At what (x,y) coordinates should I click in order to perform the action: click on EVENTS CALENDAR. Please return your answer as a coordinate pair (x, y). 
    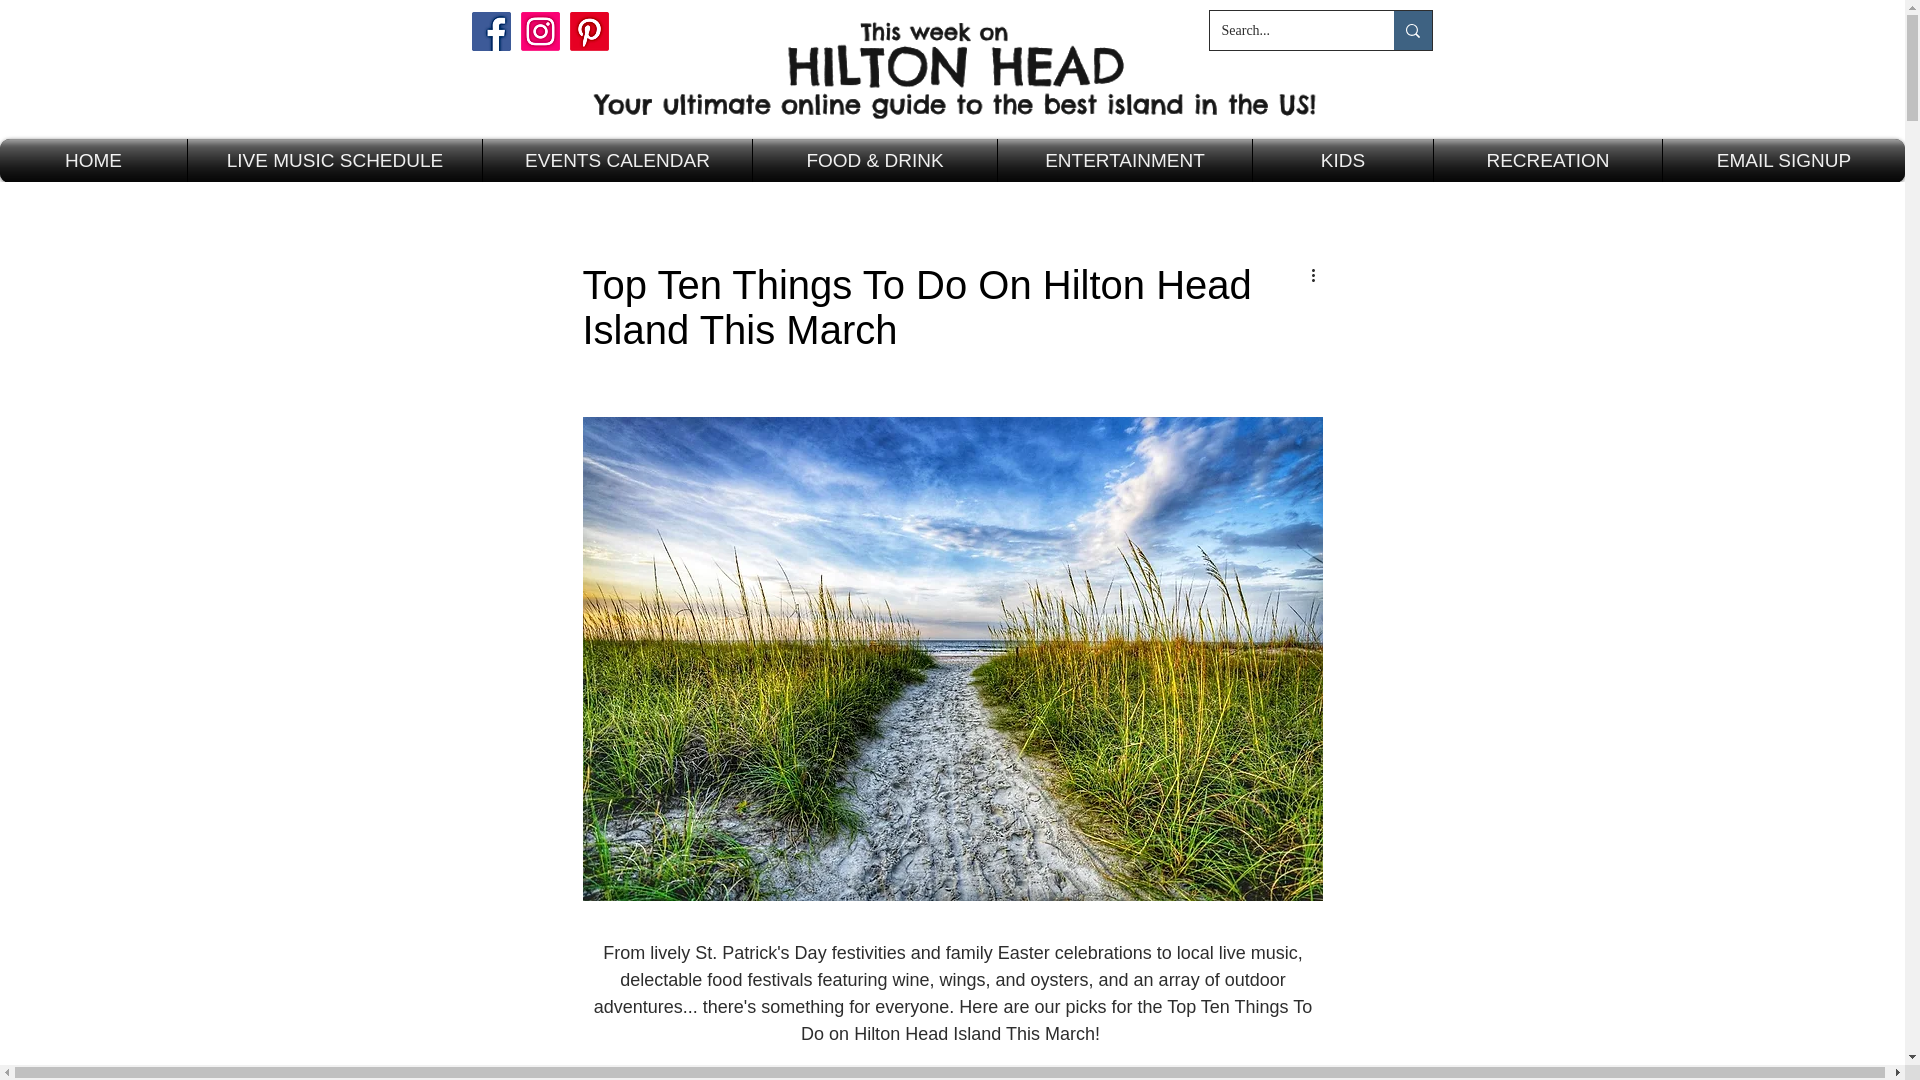
    Looking at the image, I should click on (618, 160).